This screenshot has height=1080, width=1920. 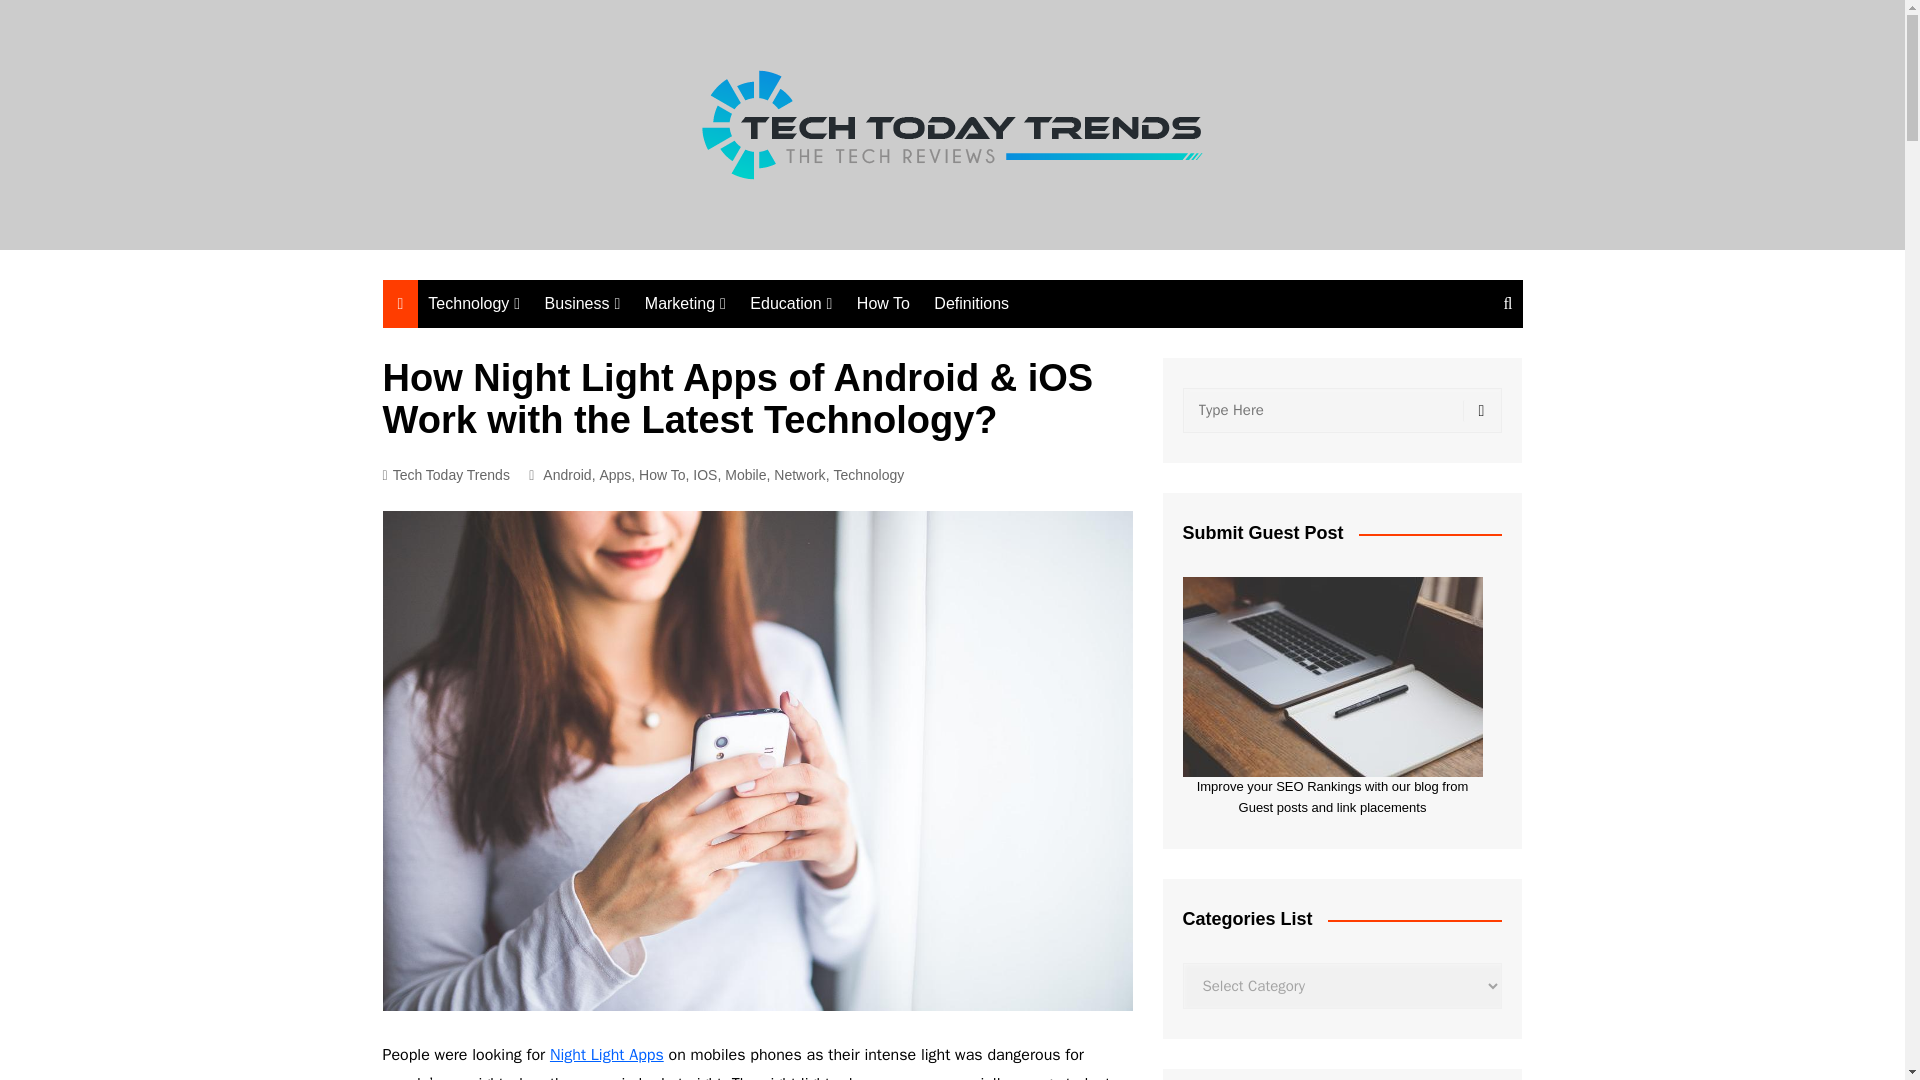 I want to click on Entertainment, so click(x=744, y=377).